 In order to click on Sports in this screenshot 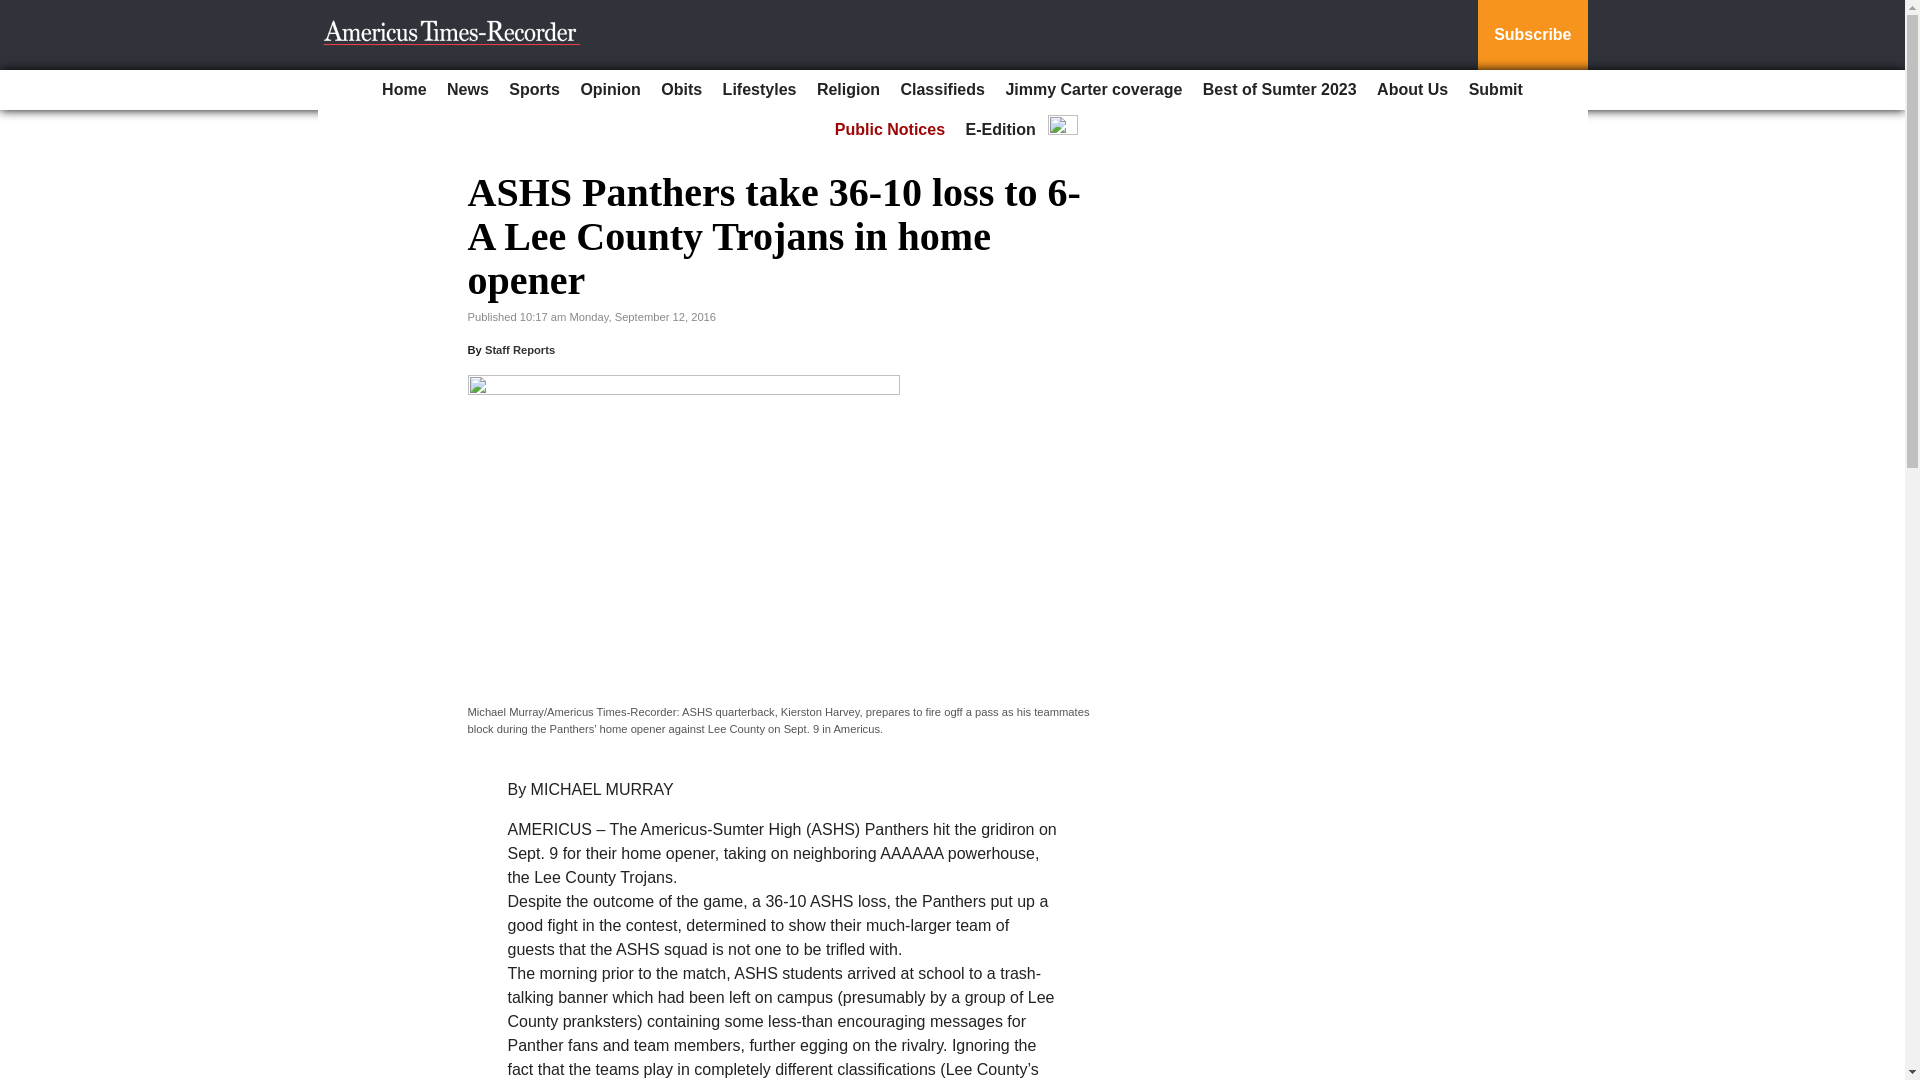, I will do `click(534, 90)`.